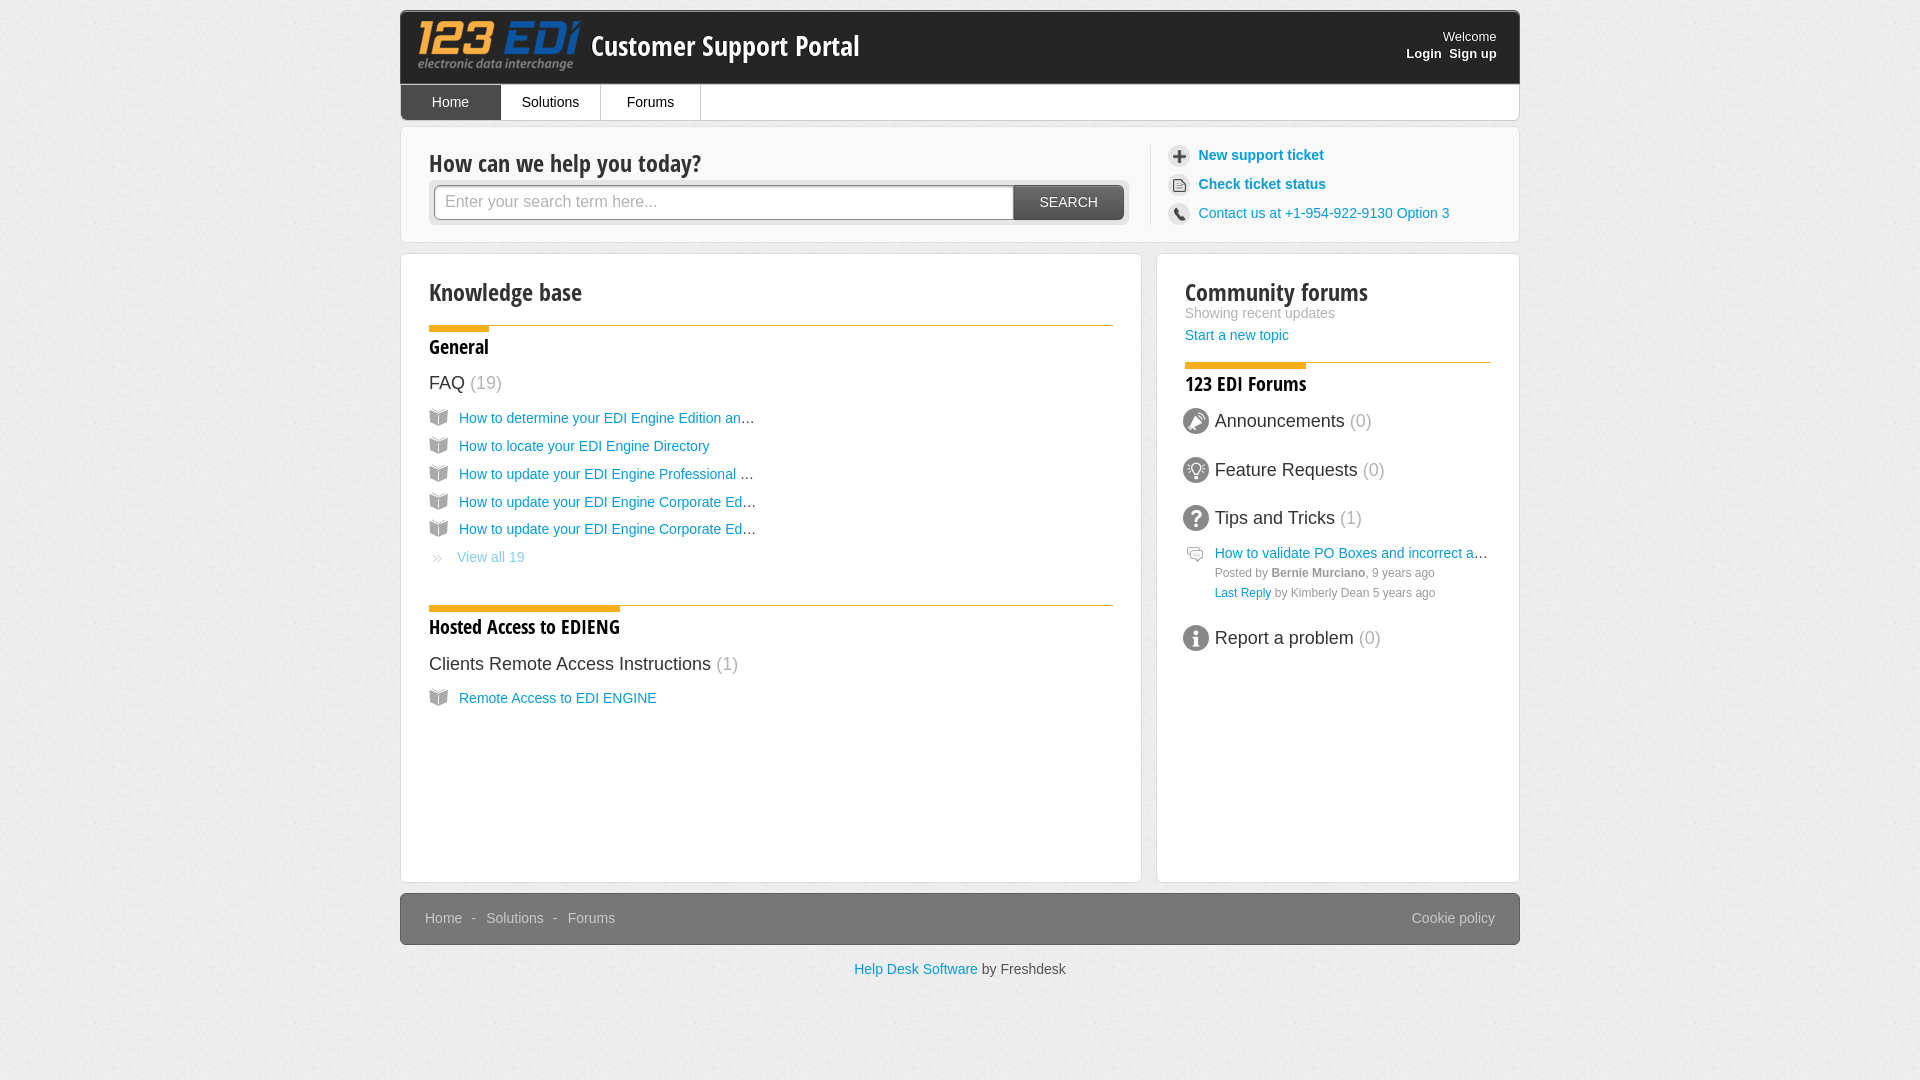 This screenshot has width=1920, height=1080. Describe the element at coordinates (592, 918) in the screenshot. I see `Forums` at that location.